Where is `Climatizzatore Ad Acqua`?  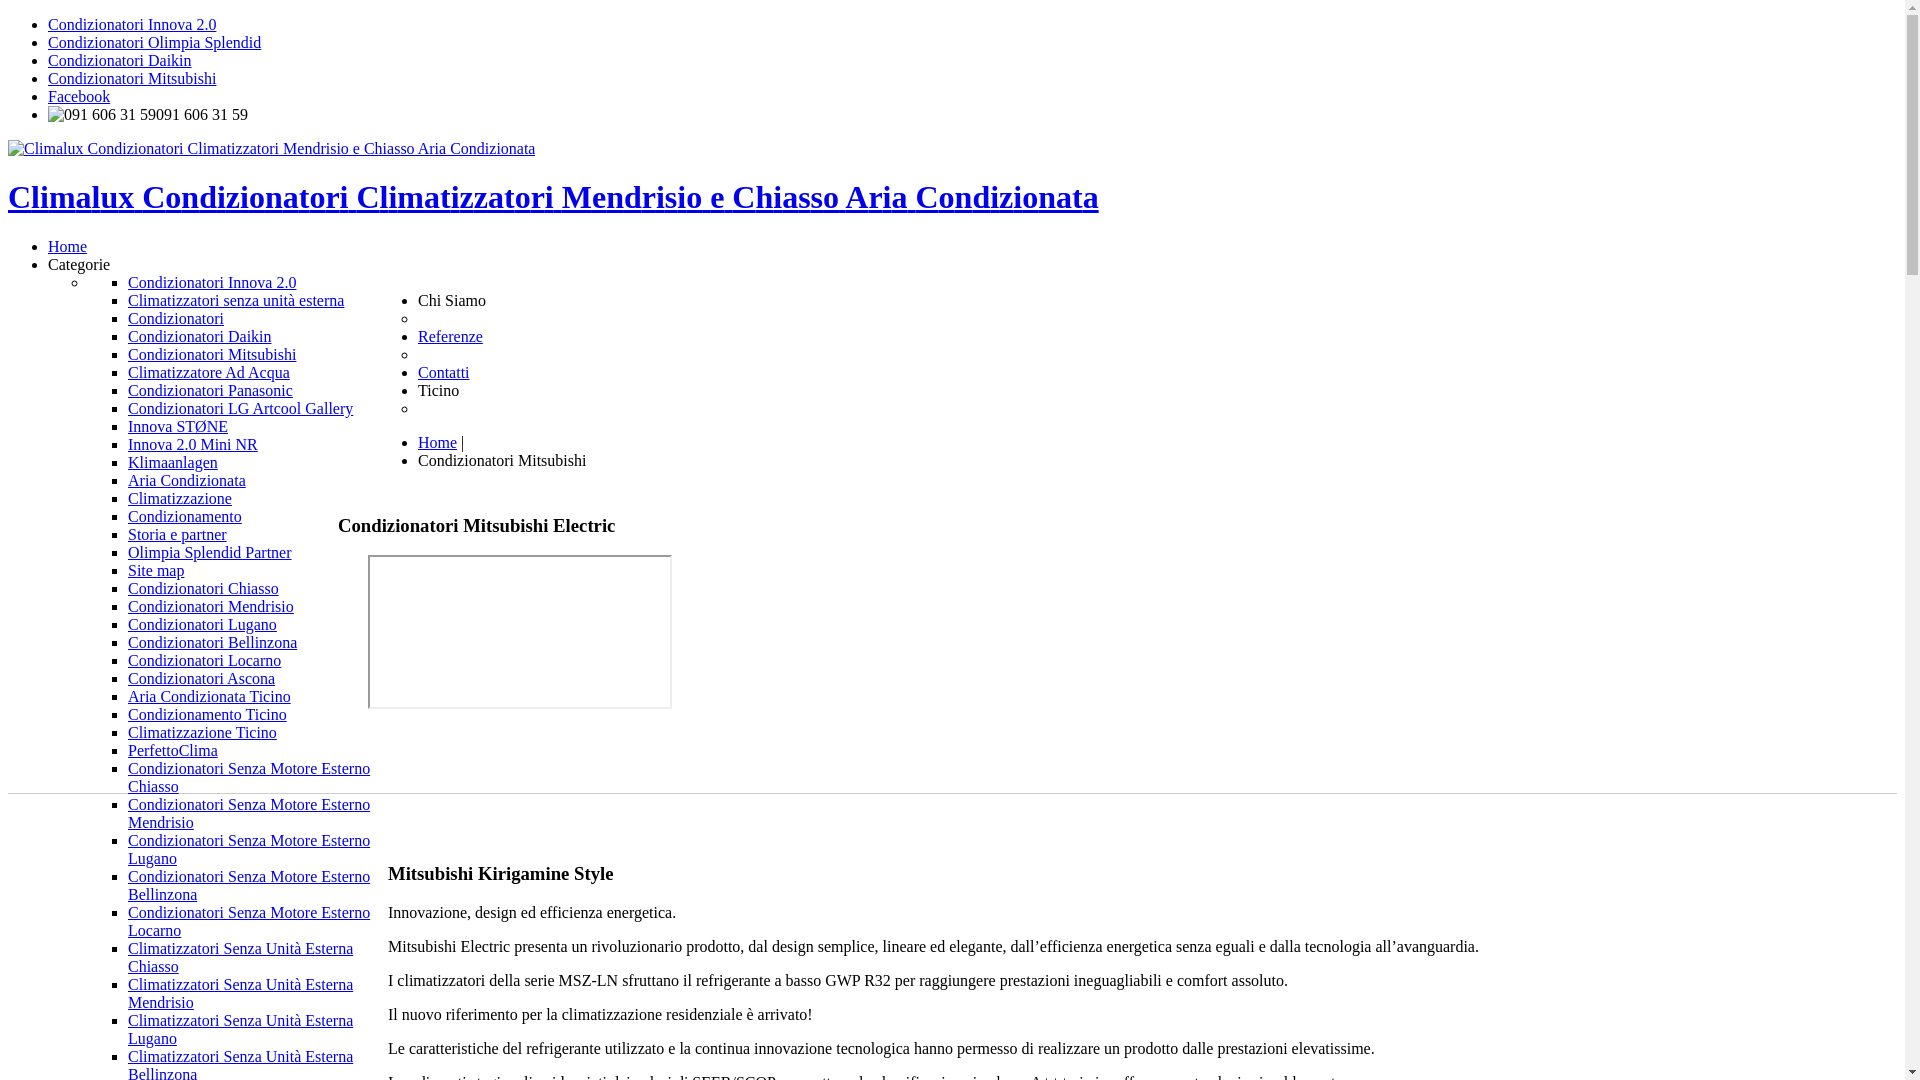 Climatizzatore Ad Acqua is located at coordinates (209, 372).